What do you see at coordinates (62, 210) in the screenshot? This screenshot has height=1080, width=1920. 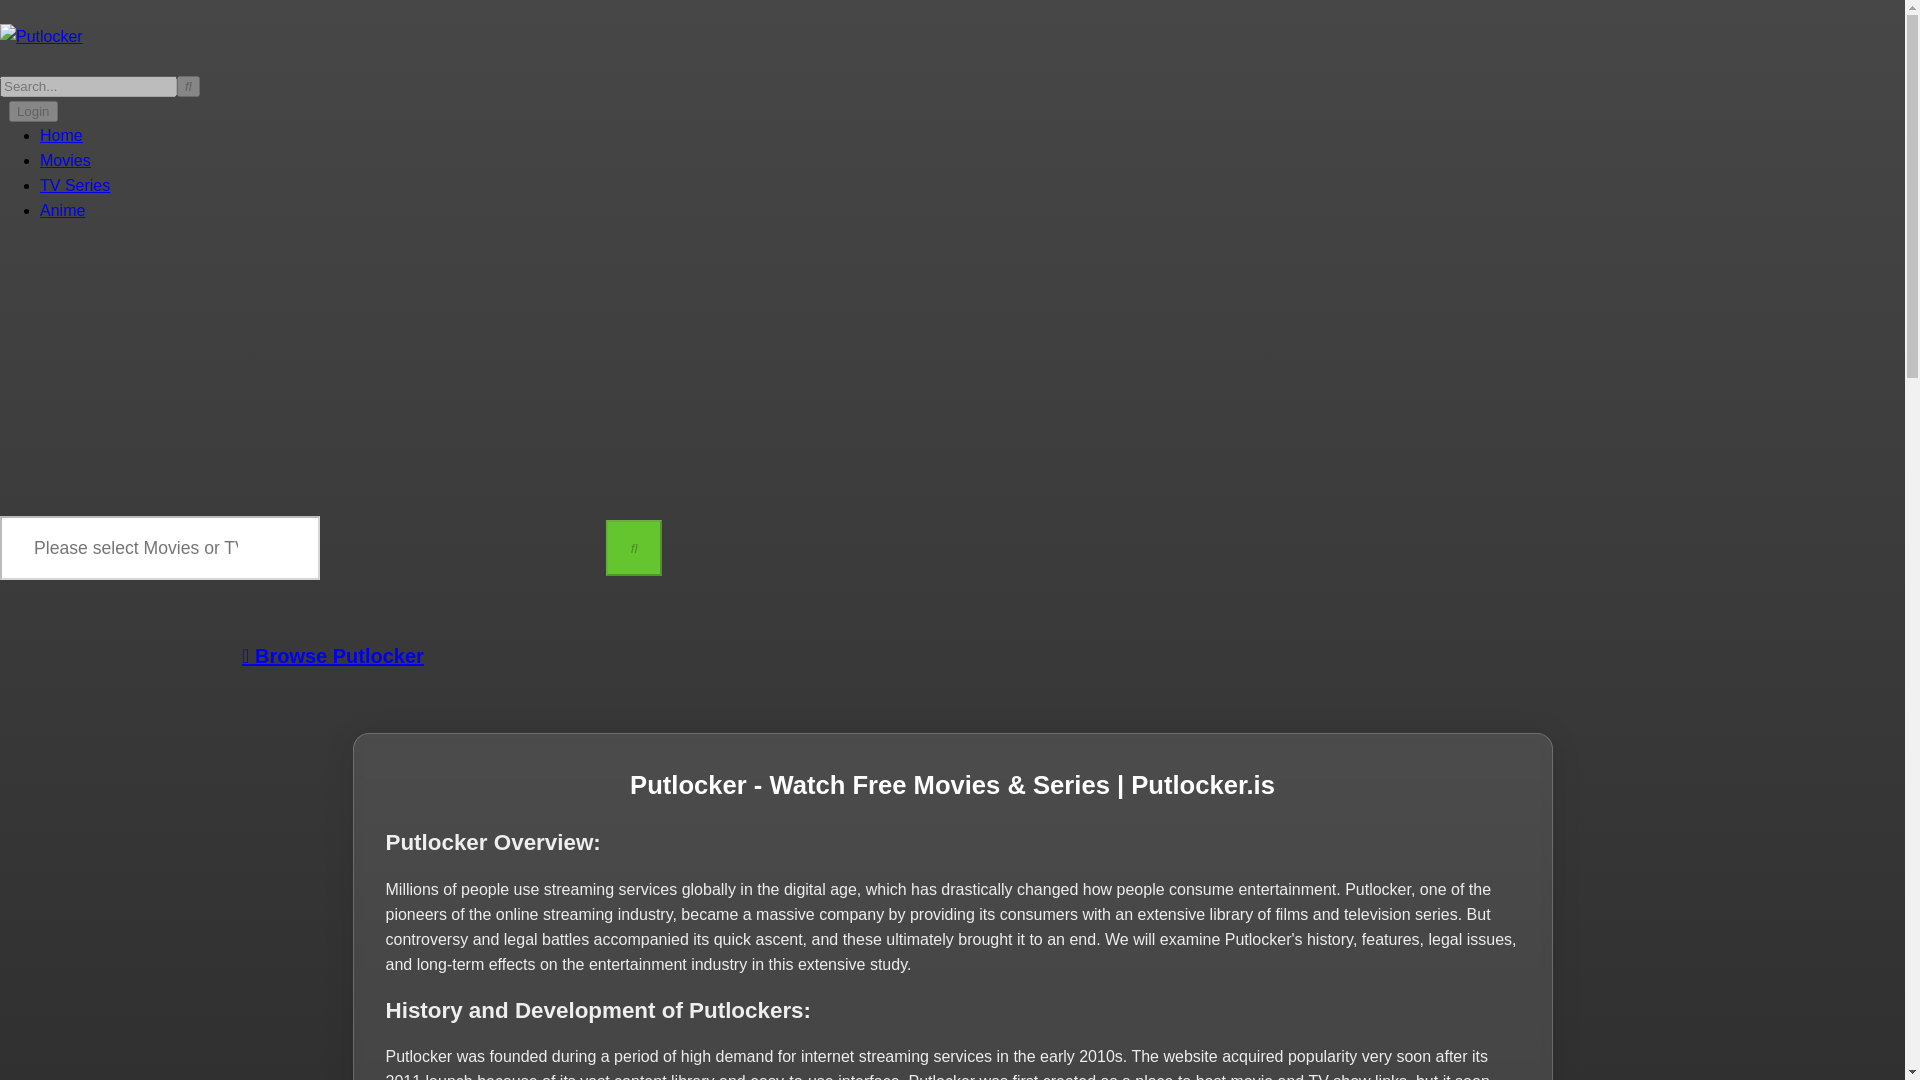 I see `Anime` at bounding box center [62, 210].